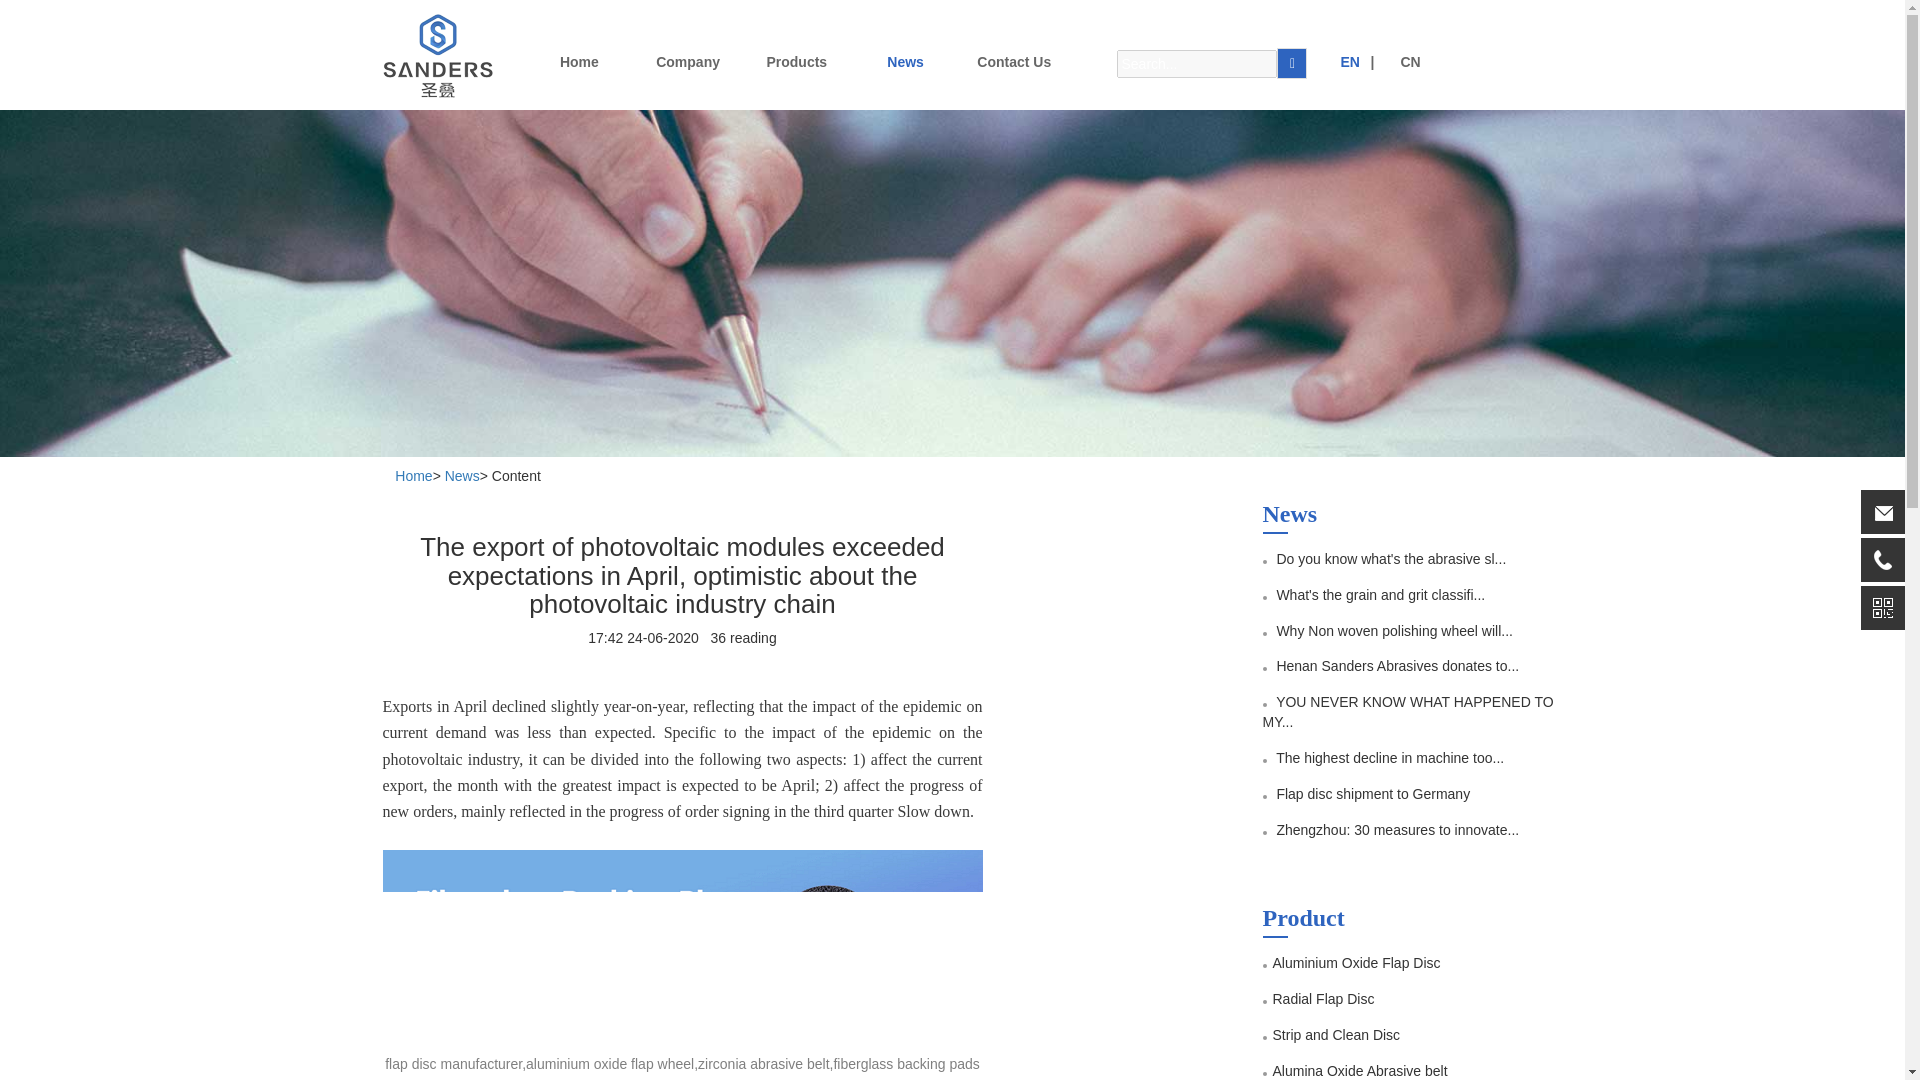  What do you see at coordinates (1322, 998) in the screenshot?
I see `Radial Flap Disc` at bounding box center [1322, 998].